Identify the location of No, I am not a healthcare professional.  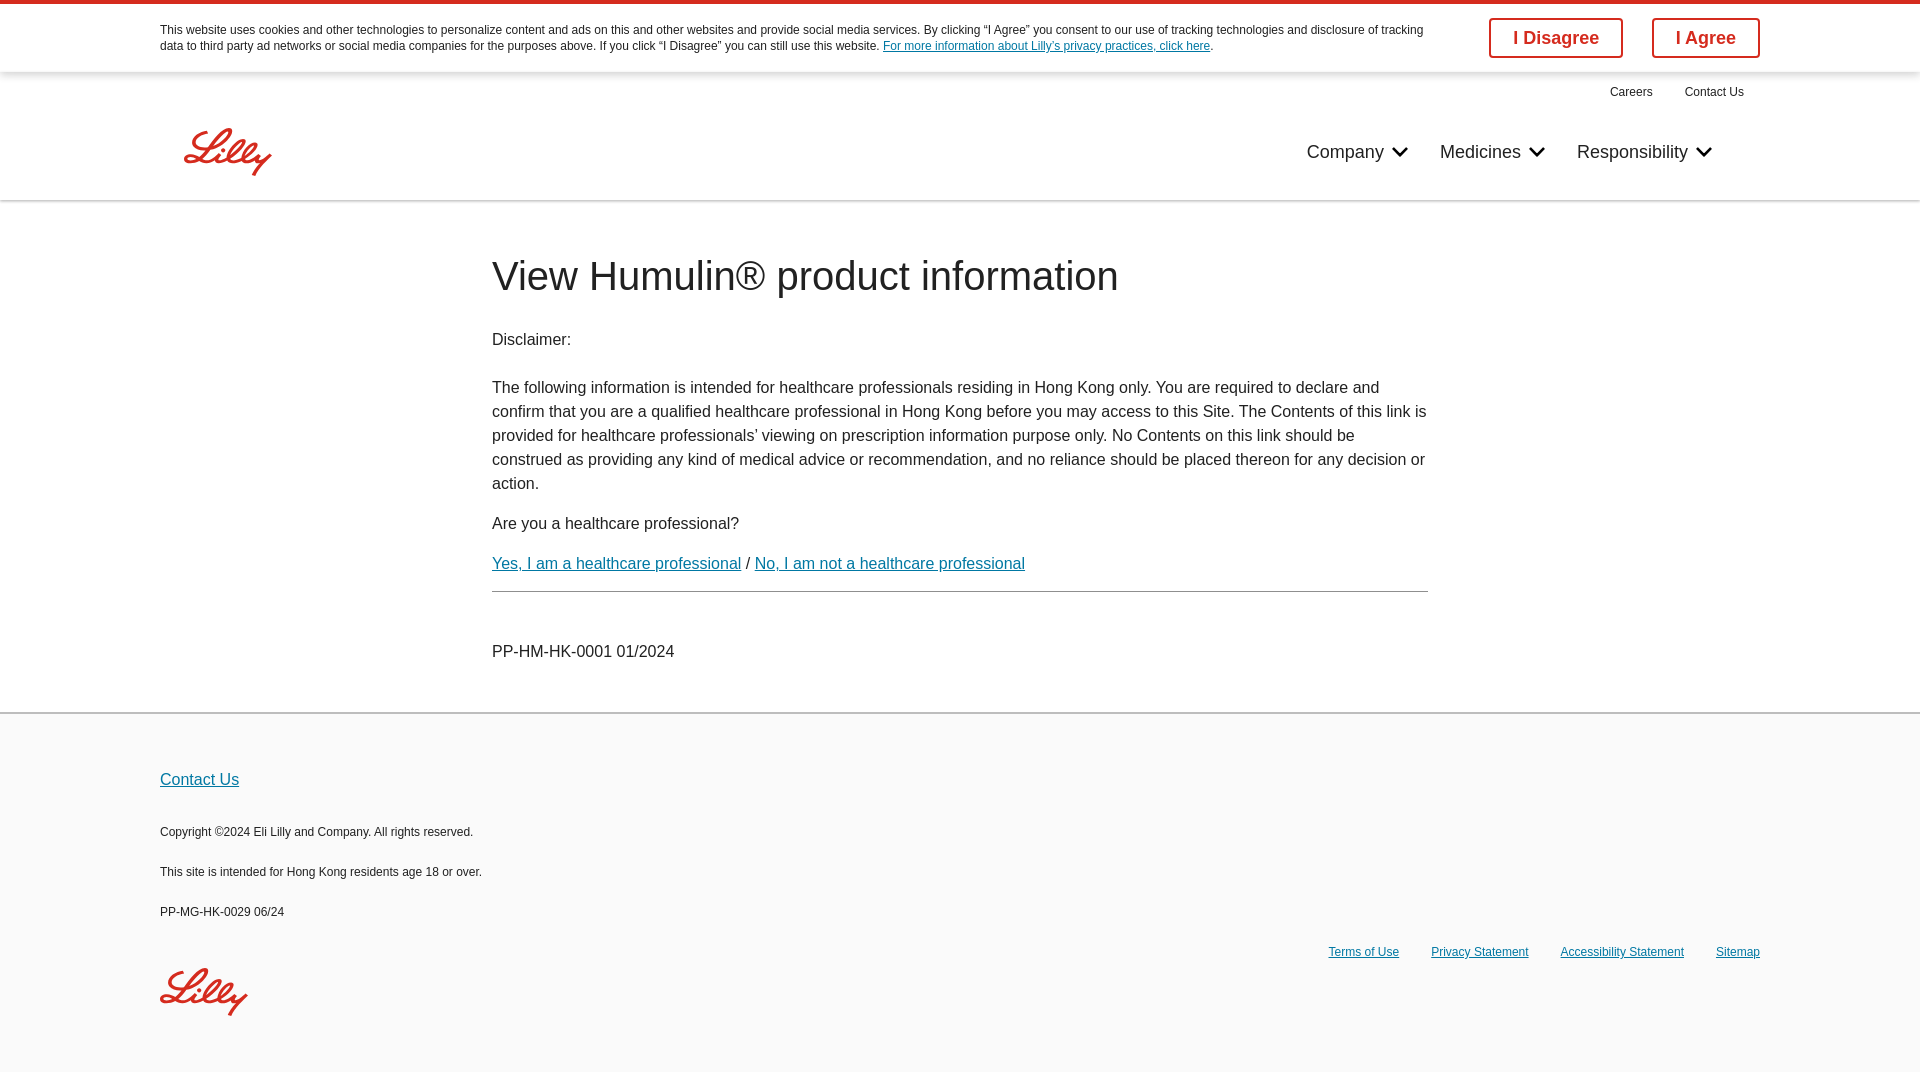
(890, 564).